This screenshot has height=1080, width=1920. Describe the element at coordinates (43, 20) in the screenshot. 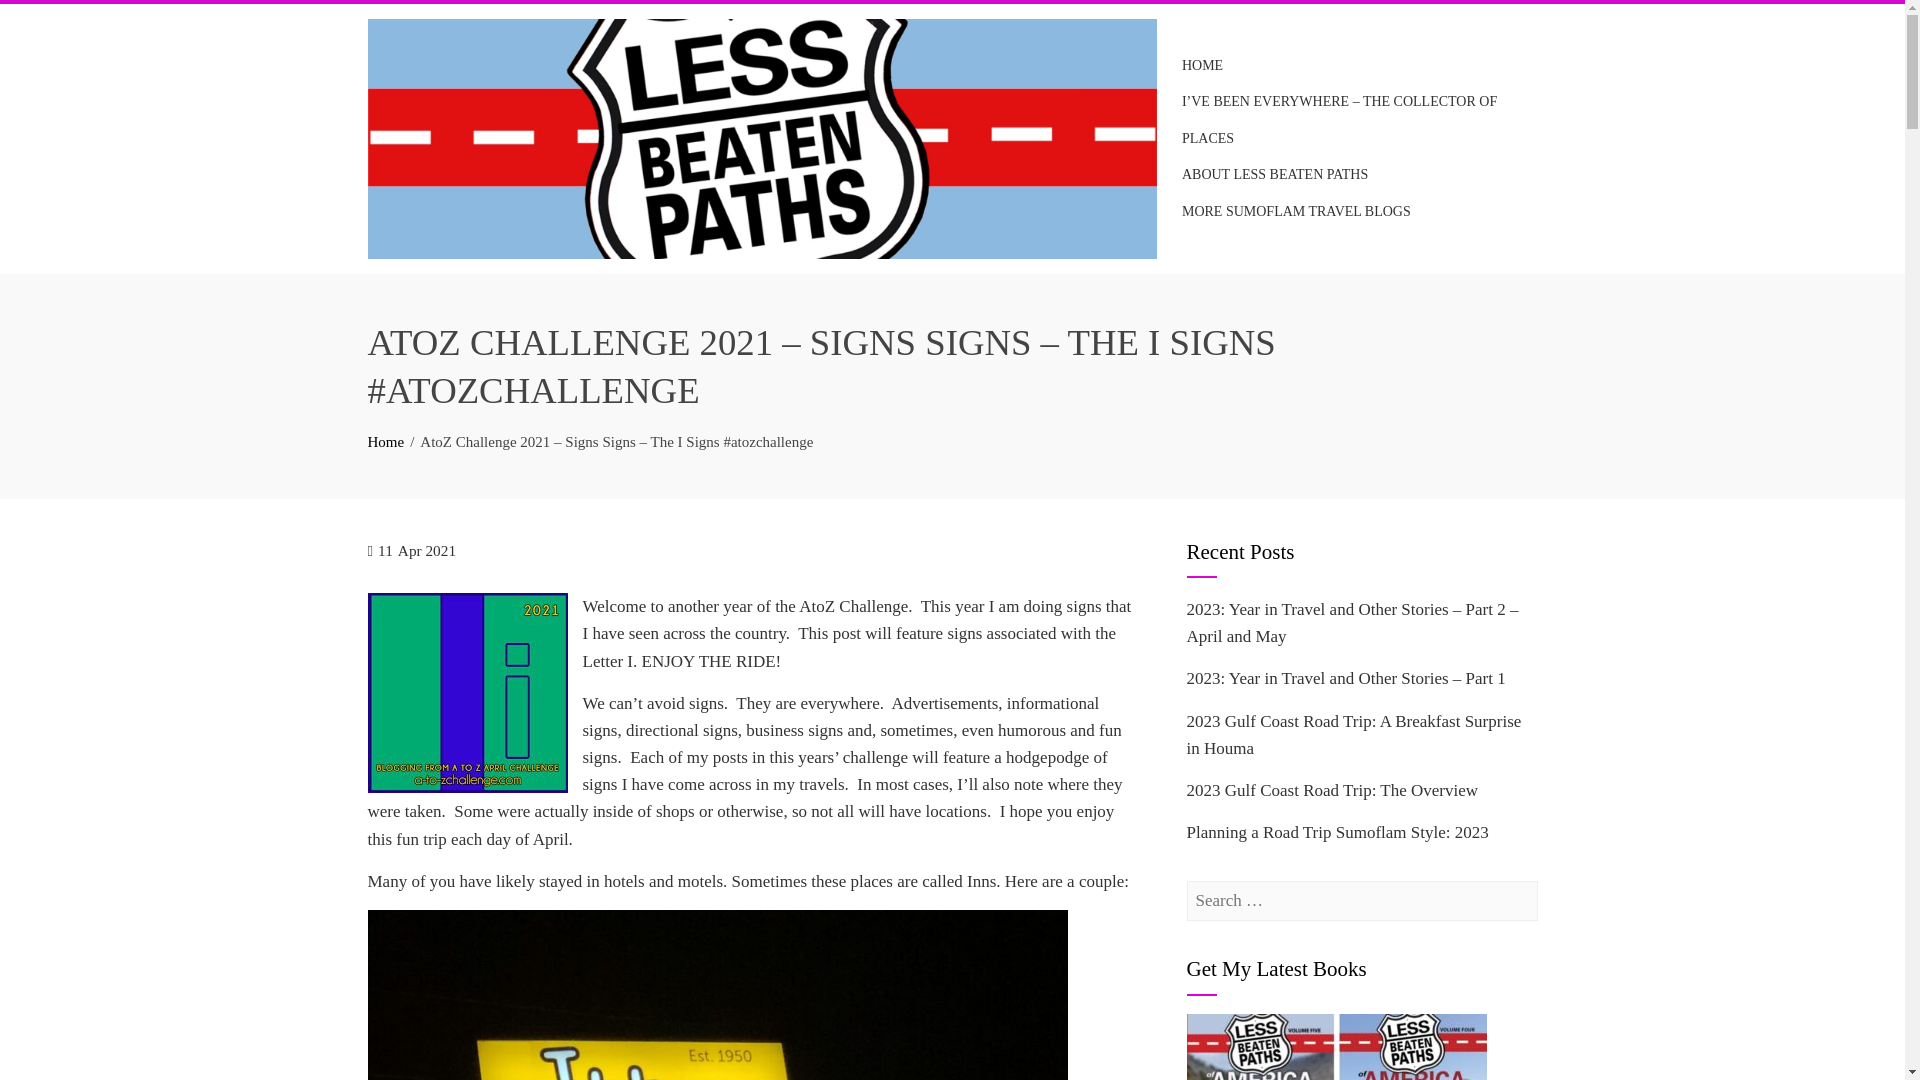

I see `Search` at that location.